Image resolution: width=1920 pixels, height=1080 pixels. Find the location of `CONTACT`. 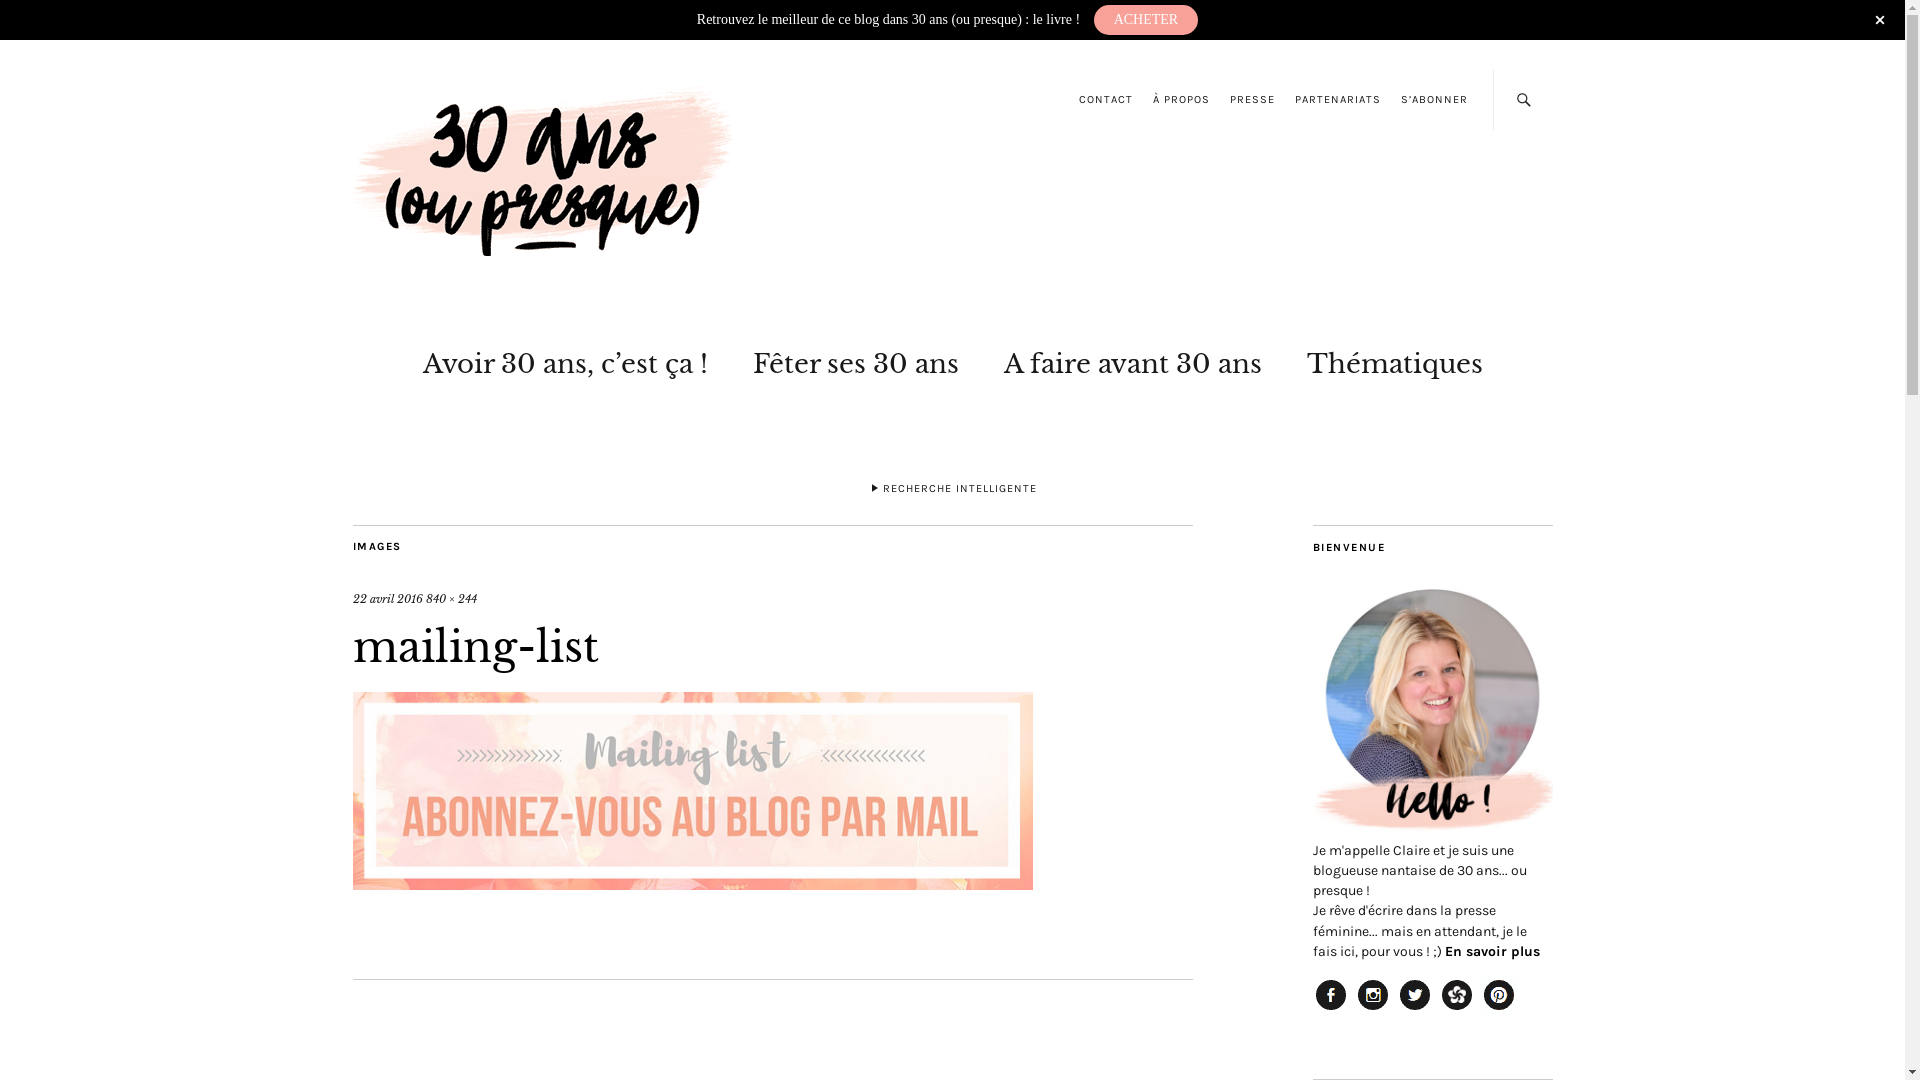

CONTACT is located at coordinates (1105, 100).